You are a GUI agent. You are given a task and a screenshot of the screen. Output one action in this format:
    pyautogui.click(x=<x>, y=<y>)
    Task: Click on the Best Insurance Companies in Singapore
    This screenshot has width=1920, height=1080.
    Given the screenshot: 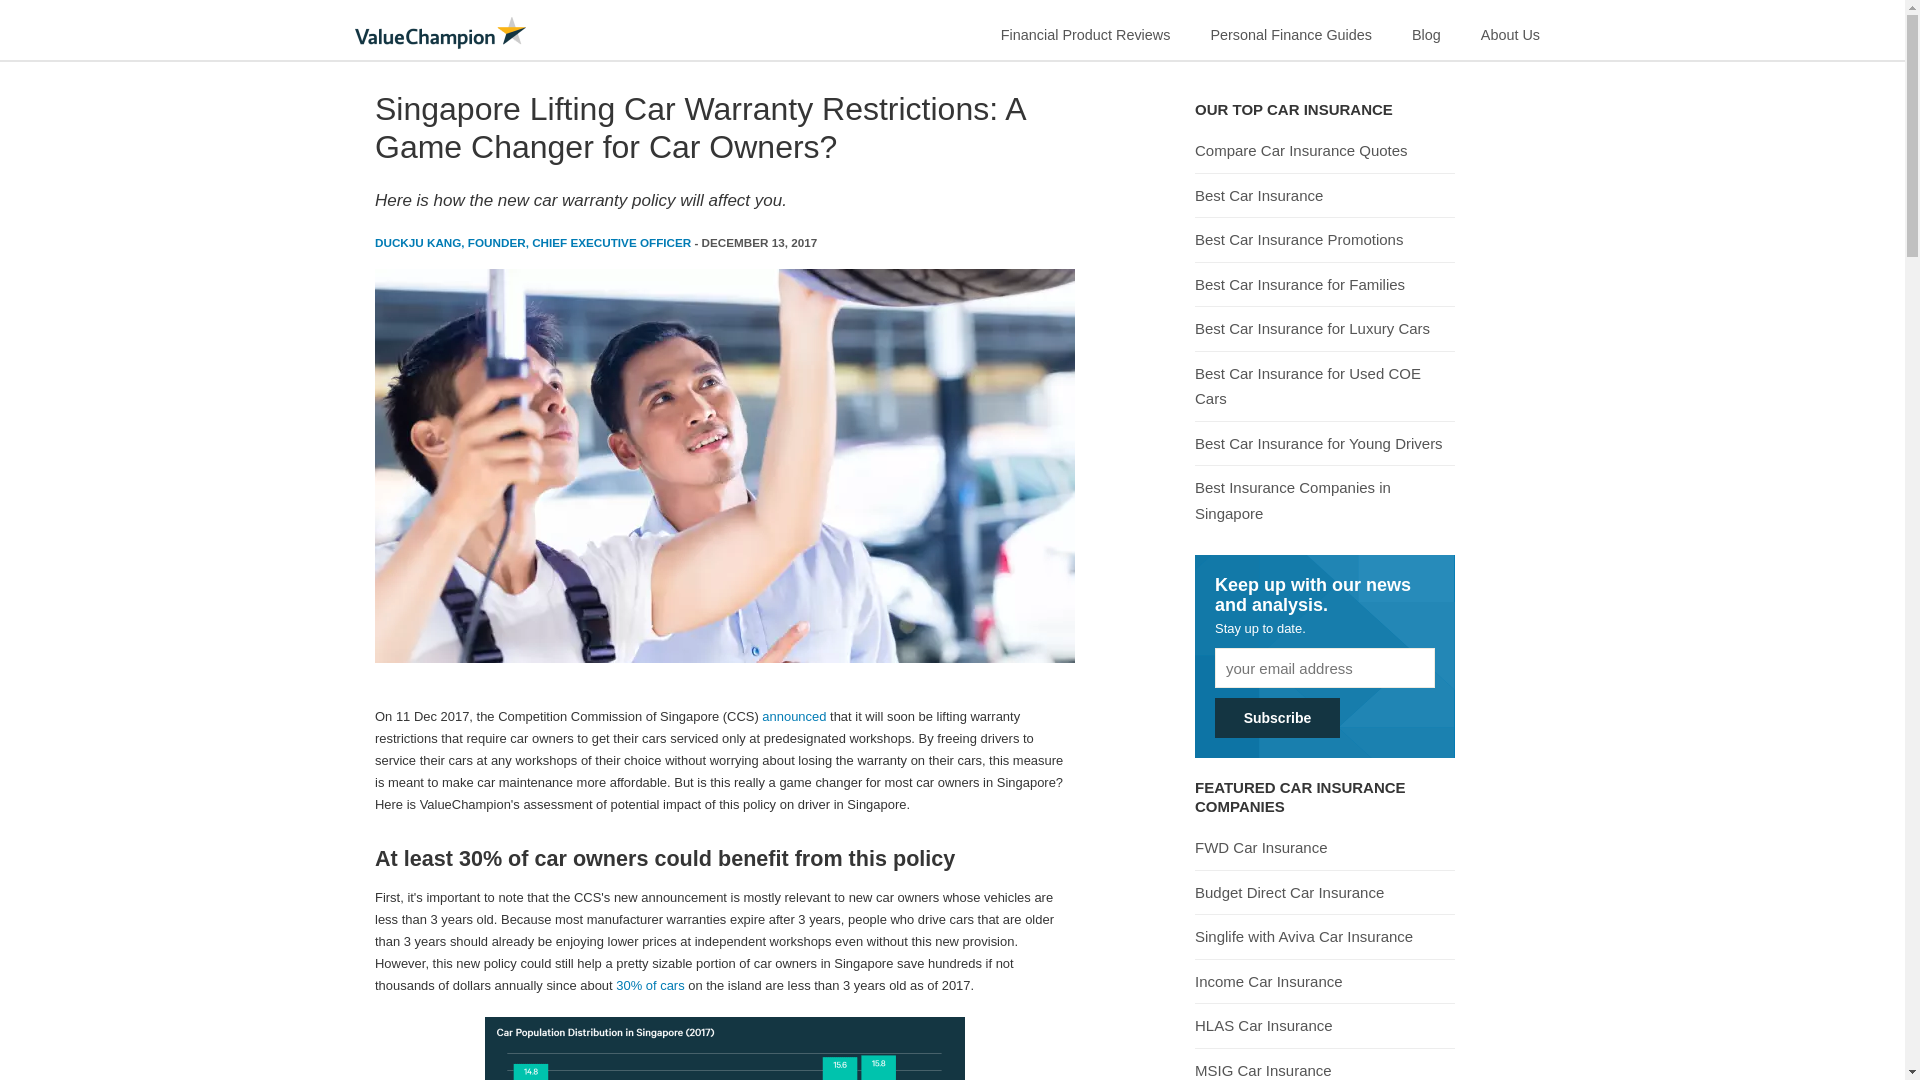 What is the action you would take?
    pyautogui.click(x=1324, y=500)
    